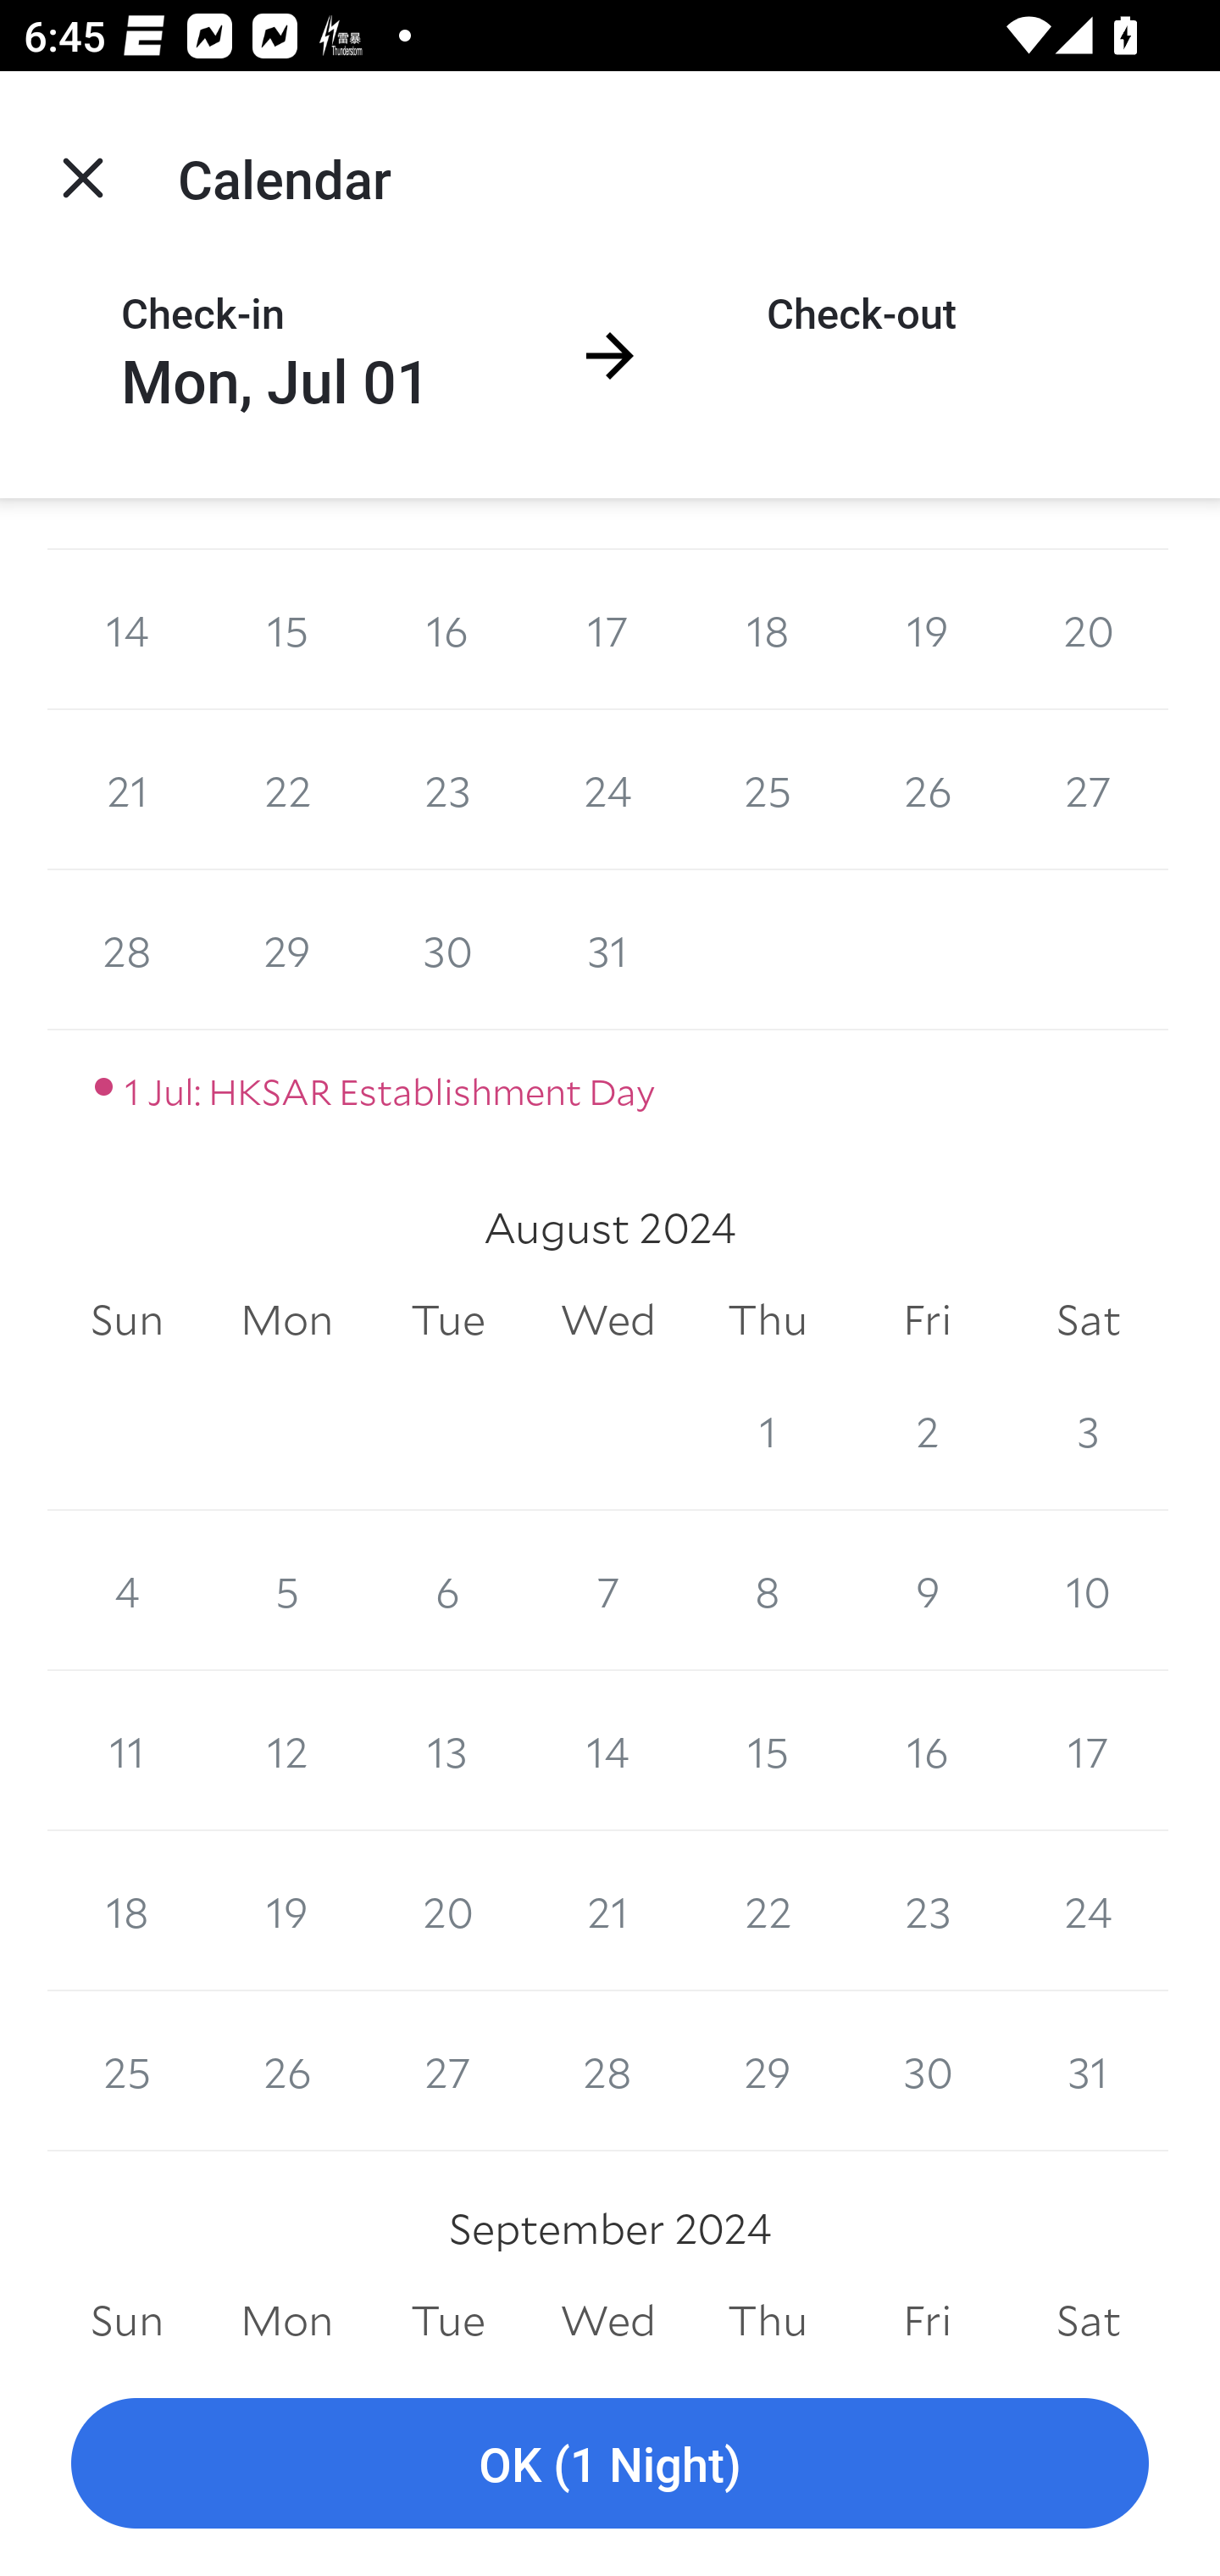 Image resolution: width=1220 pixels, height=2576 pixels. What do you see at coordinates (608, 1320) in the screenshot?
I see `Wed` at bounding box center [608, 1320].